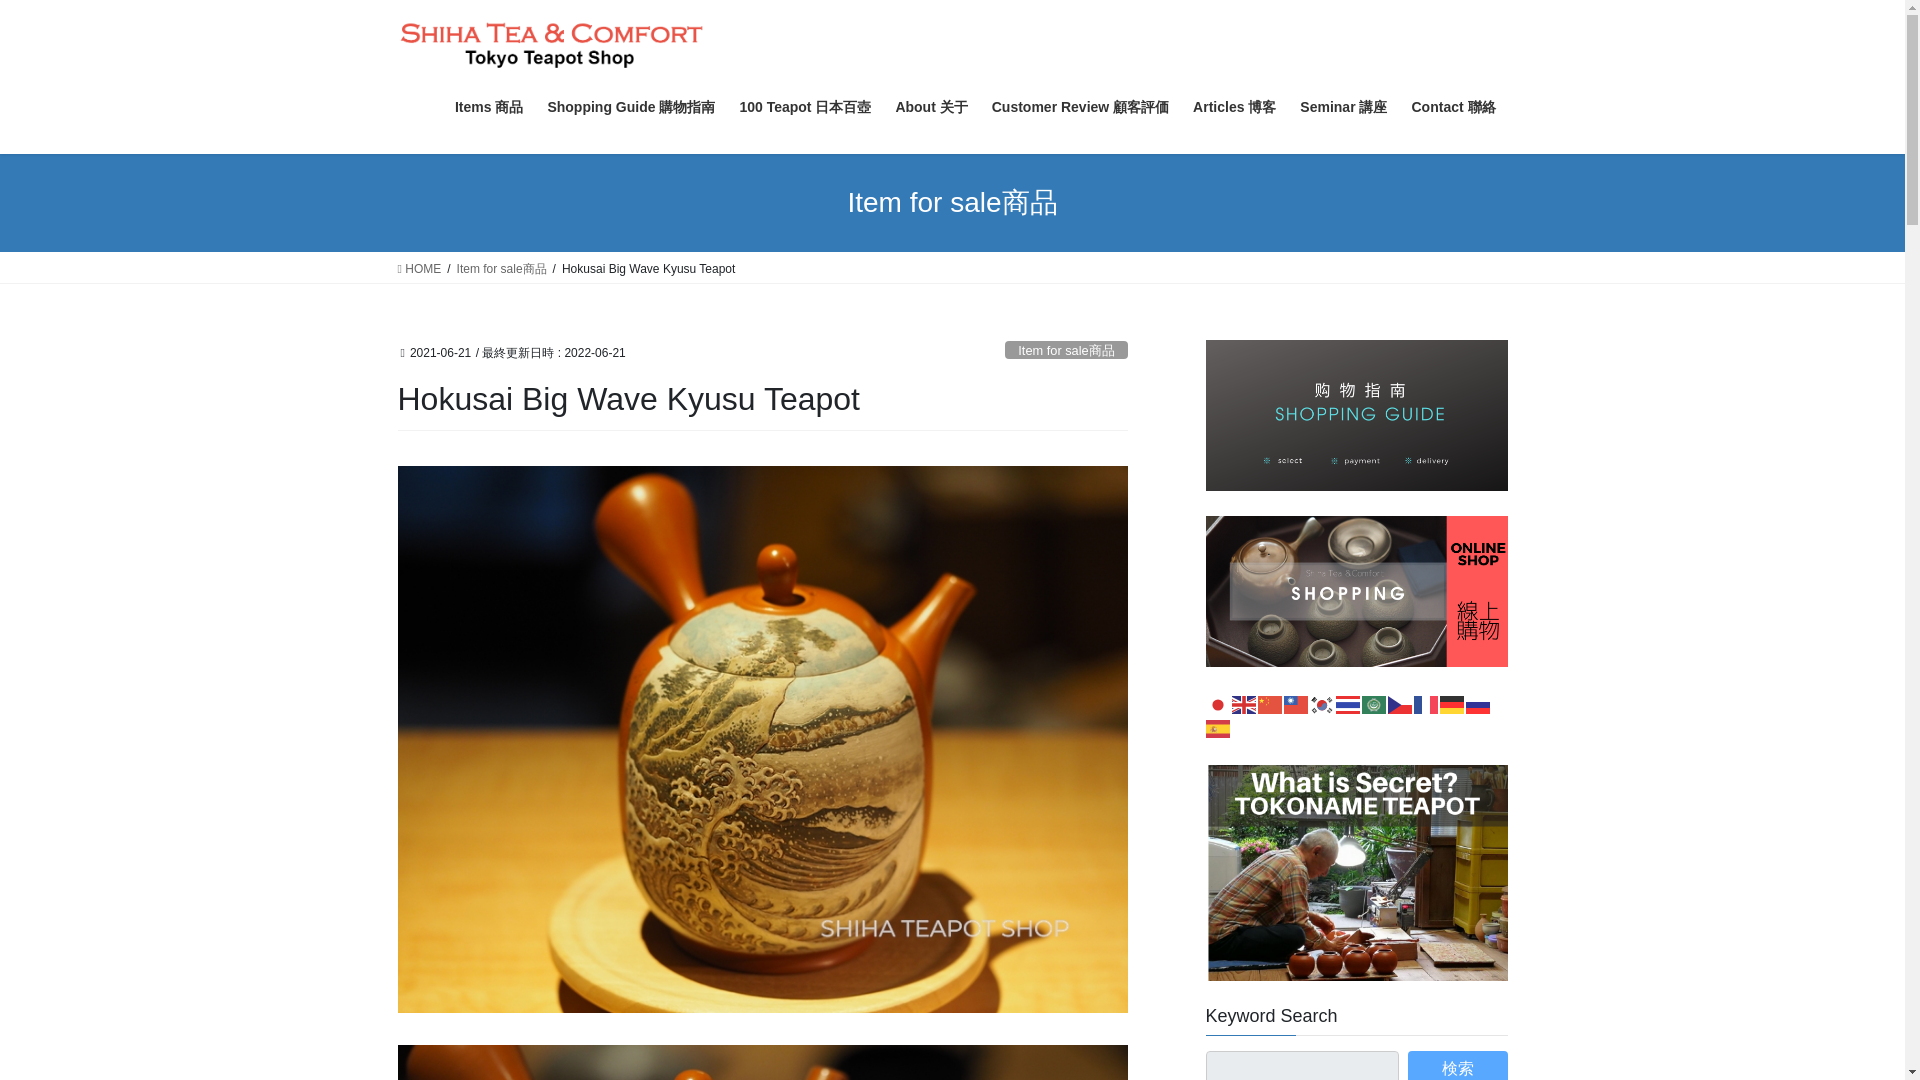 The width and height of the screenshot is (1920, 1080). Describe the element at coordinates (1322, 703) in the screenshot. I see `Korean` at that location.